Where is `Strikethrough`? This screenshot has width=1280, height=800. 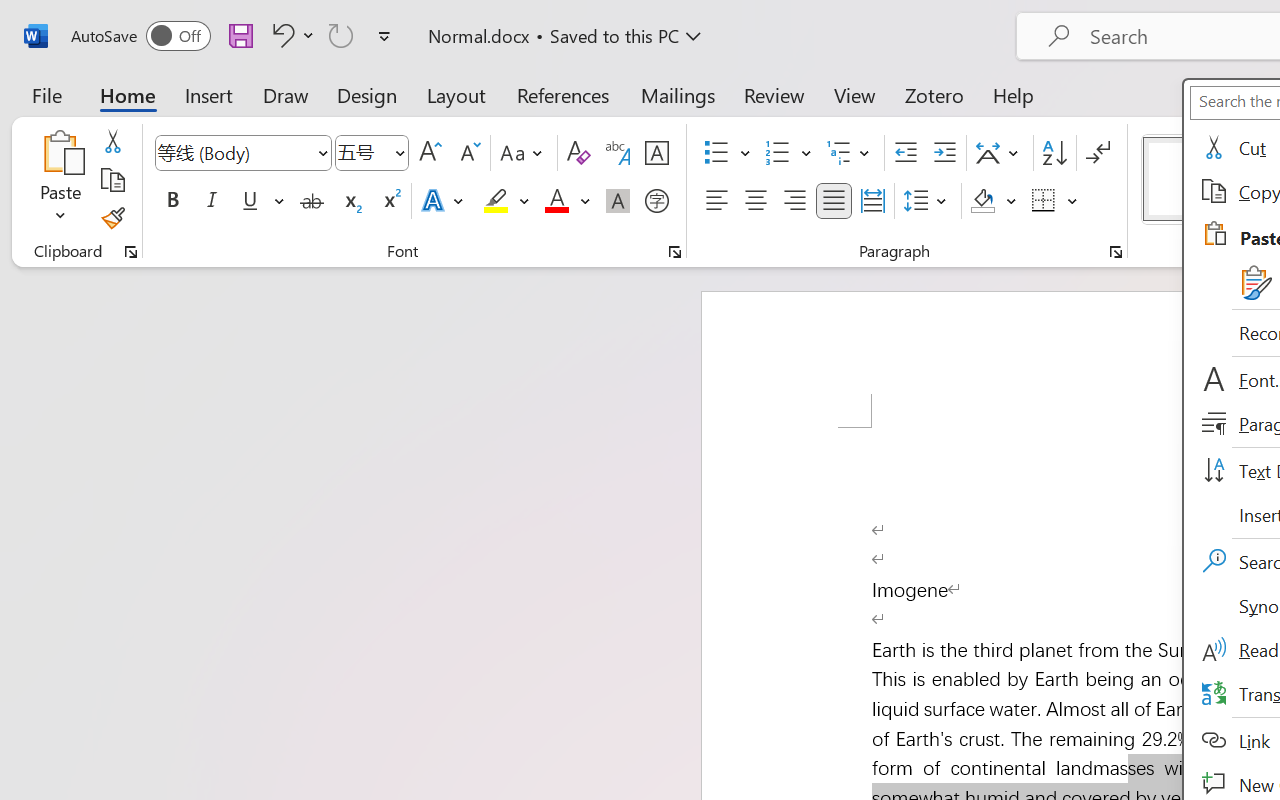
Strikethrough is located at coordinates (312, 201).